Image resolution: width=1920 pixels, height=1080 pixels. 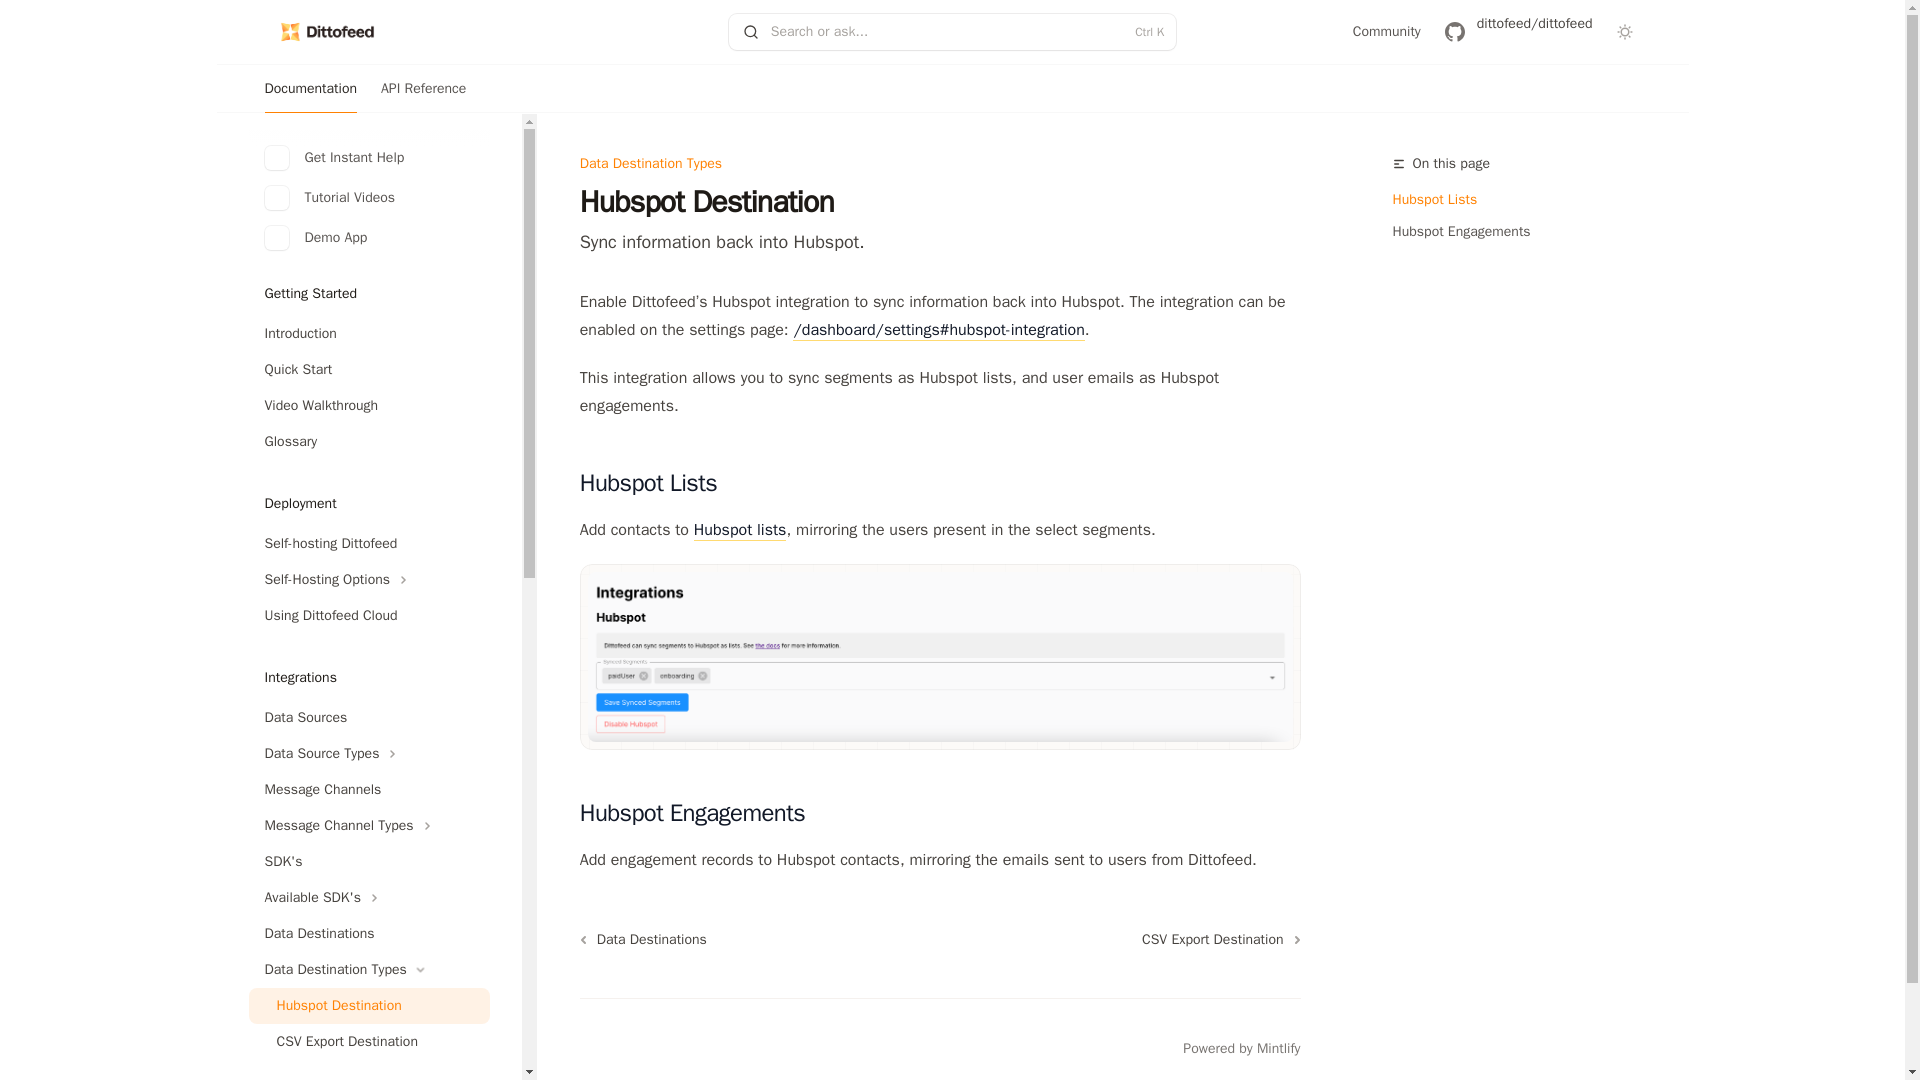 What do you see at coordinates (368, 157) in the screenshot?
I see `Get Instant Help` at bounding box center [368, 157].